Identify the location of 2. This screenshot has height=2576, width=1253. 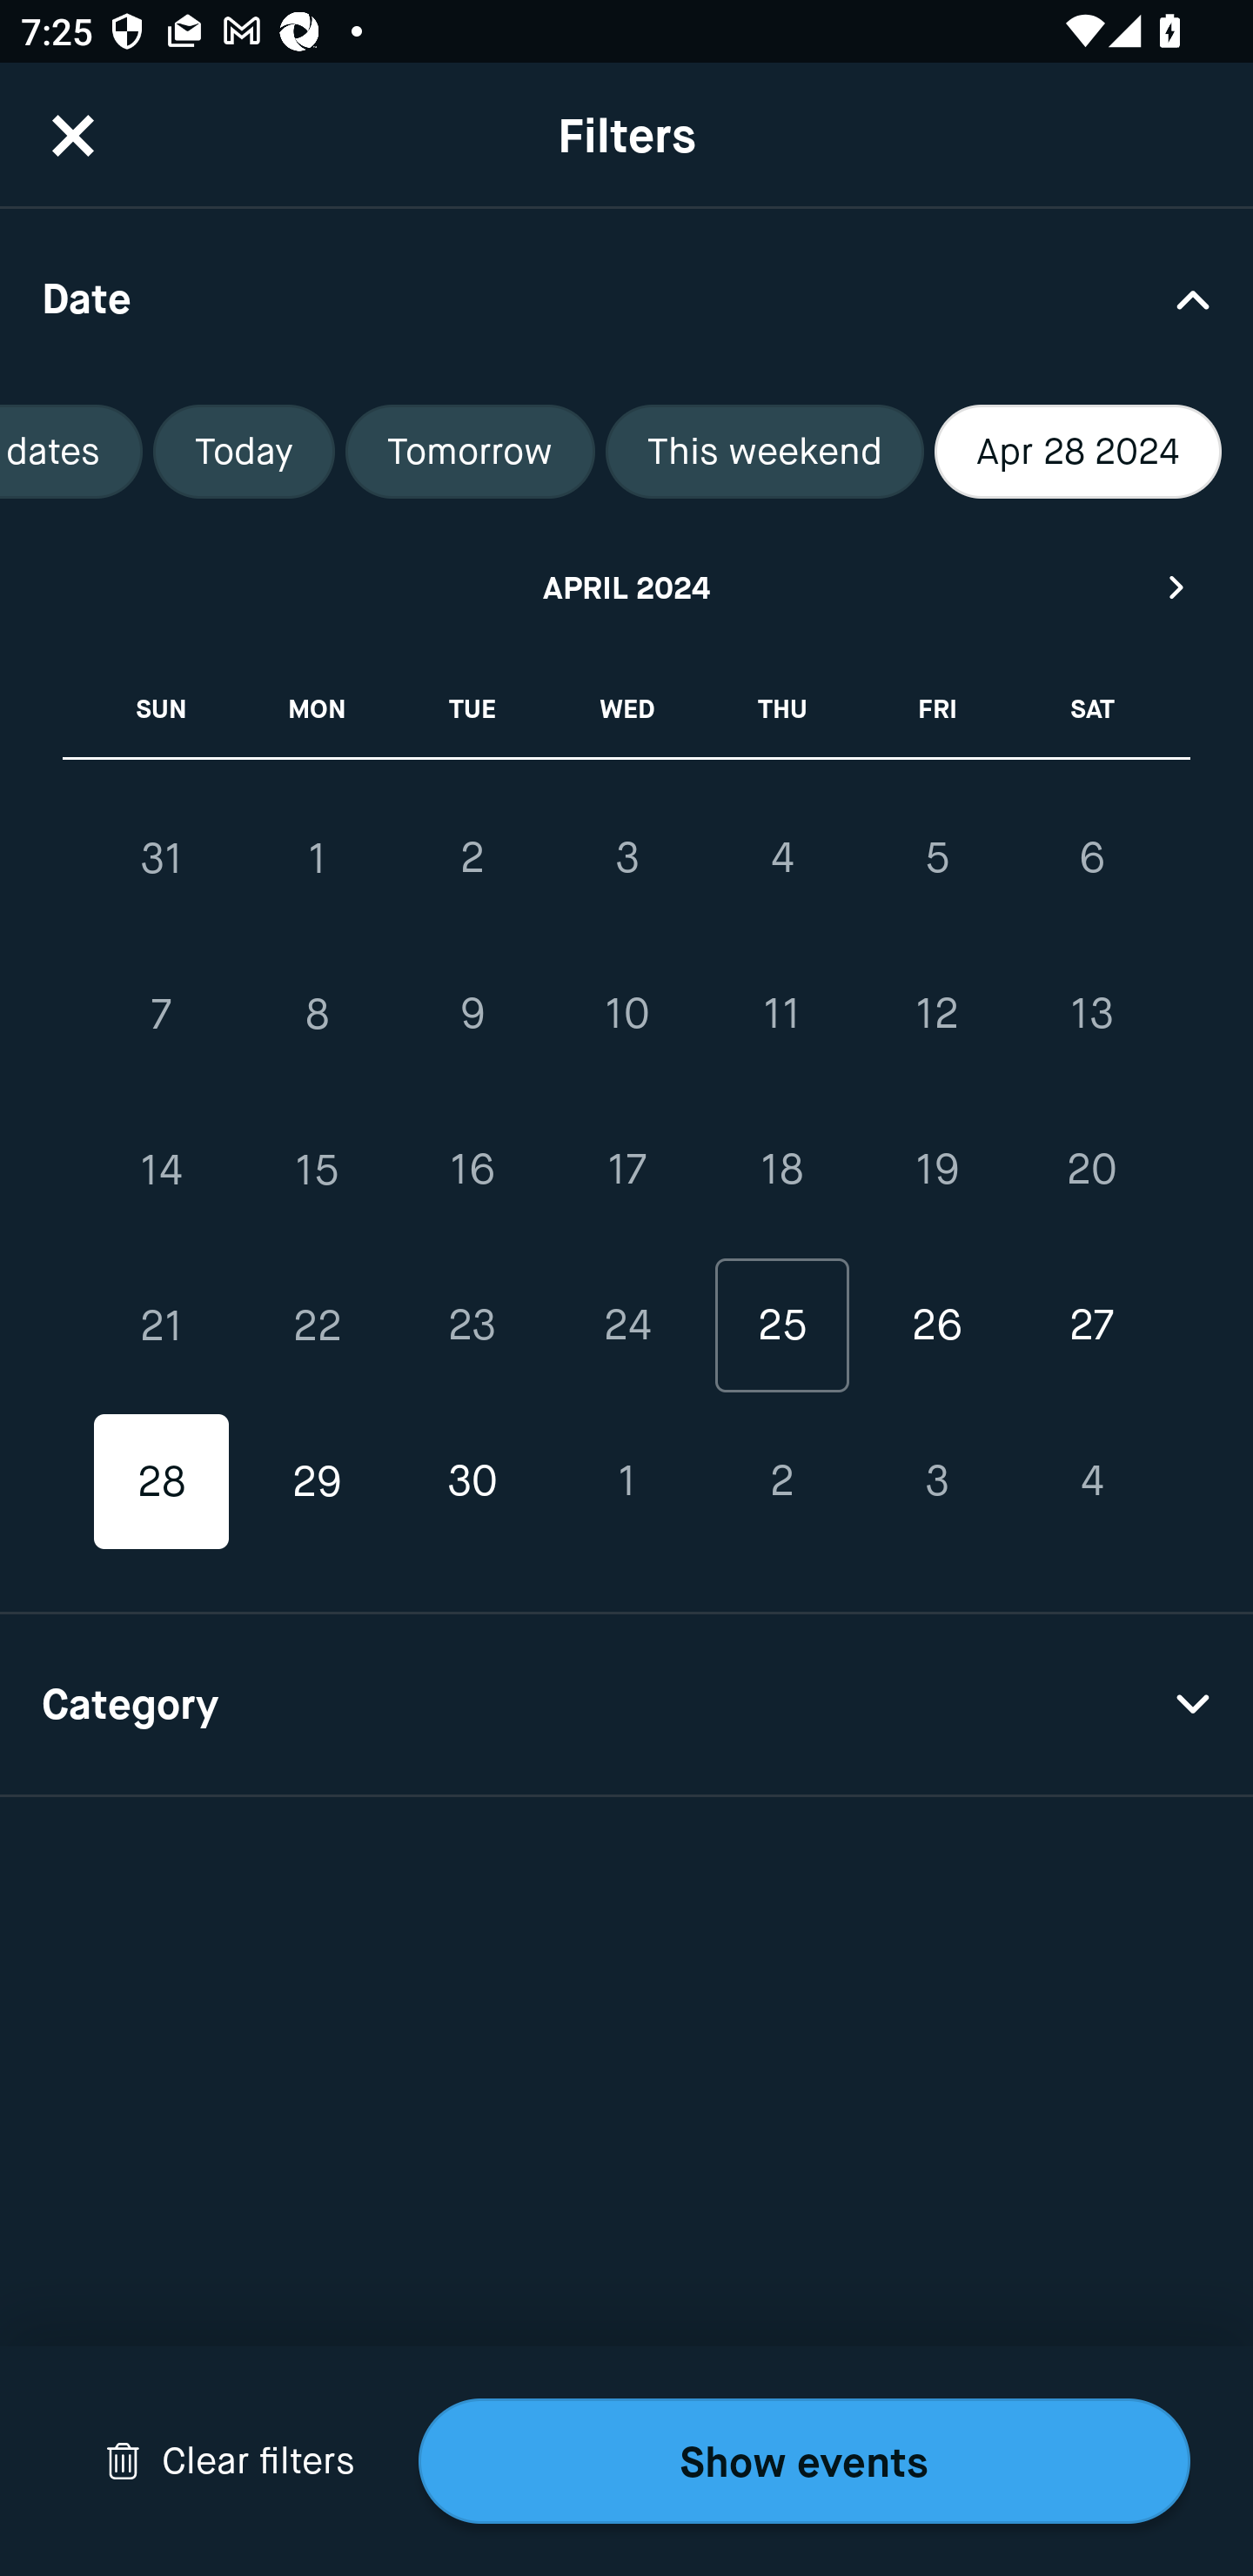
(472, 857).